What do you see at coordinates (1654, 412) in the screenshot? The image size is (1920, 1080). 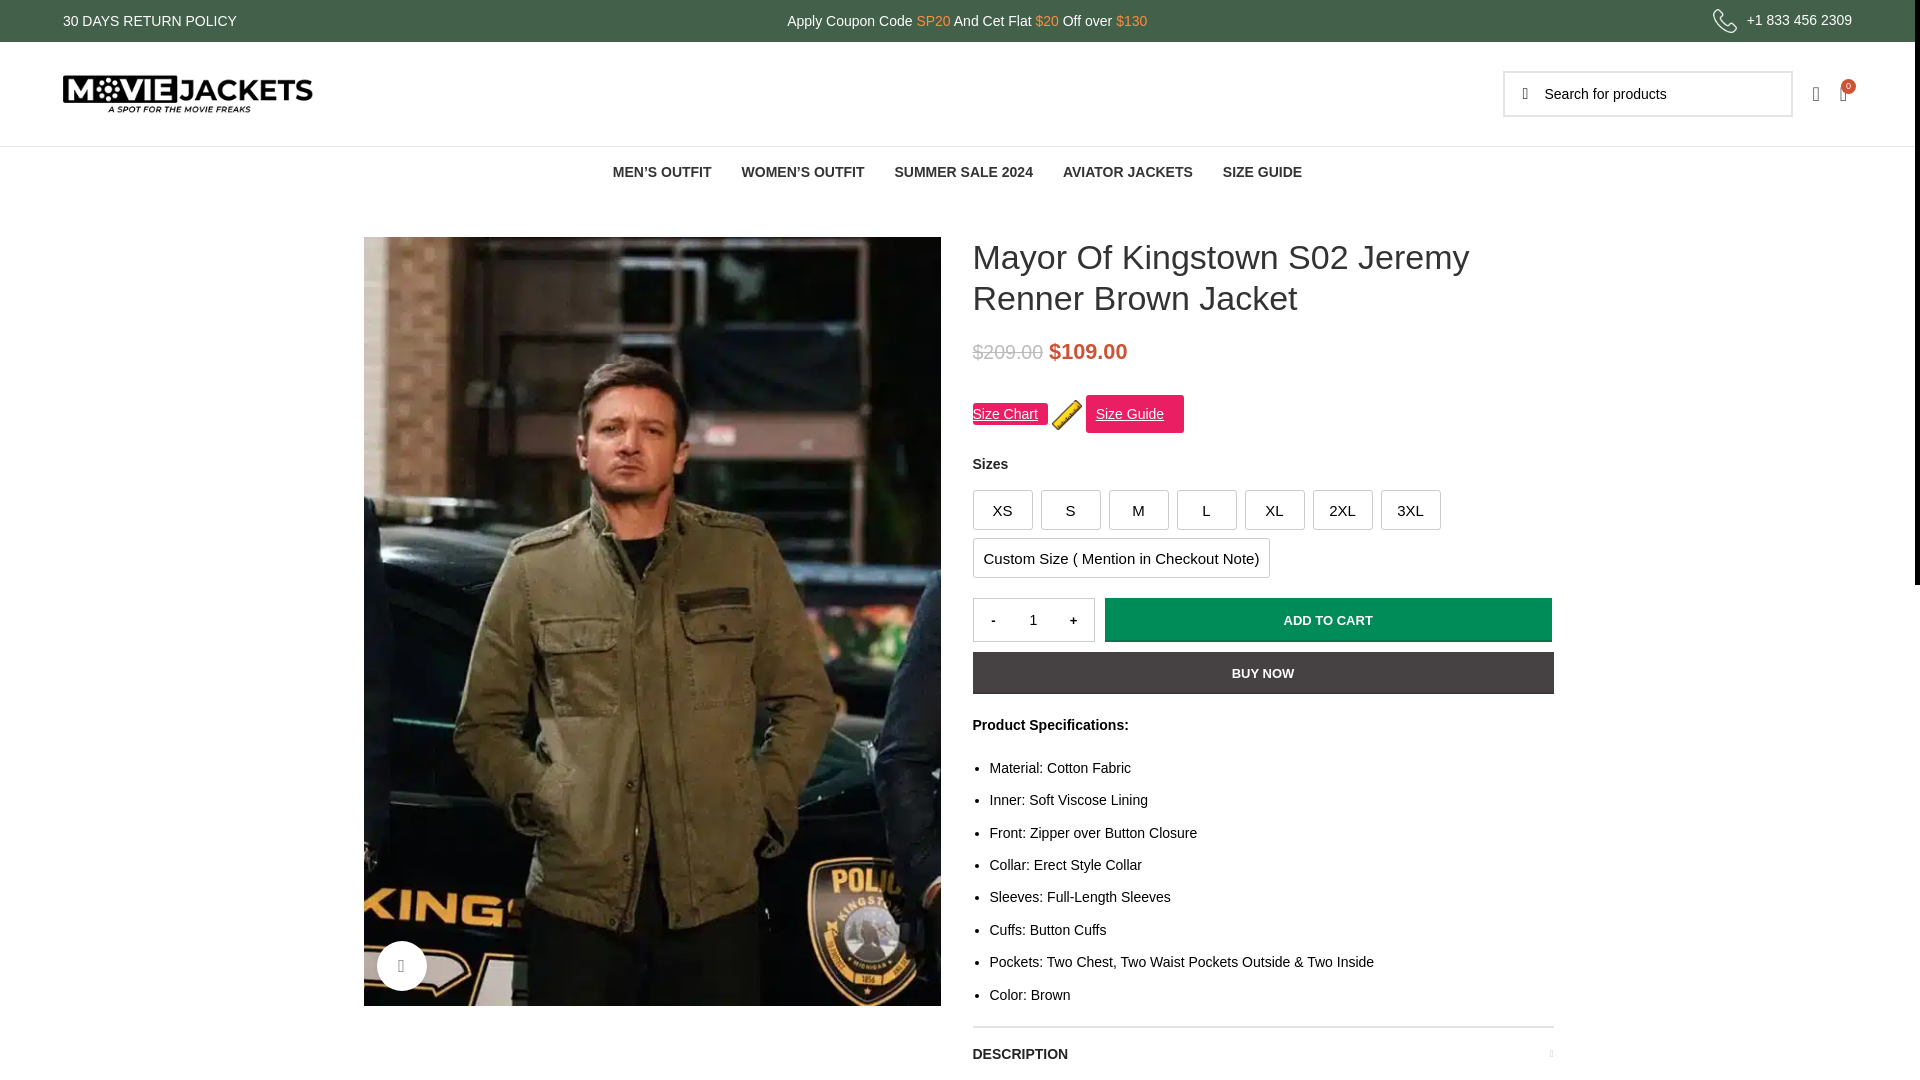 I see `Log in` at bounding box center [1654, 412].